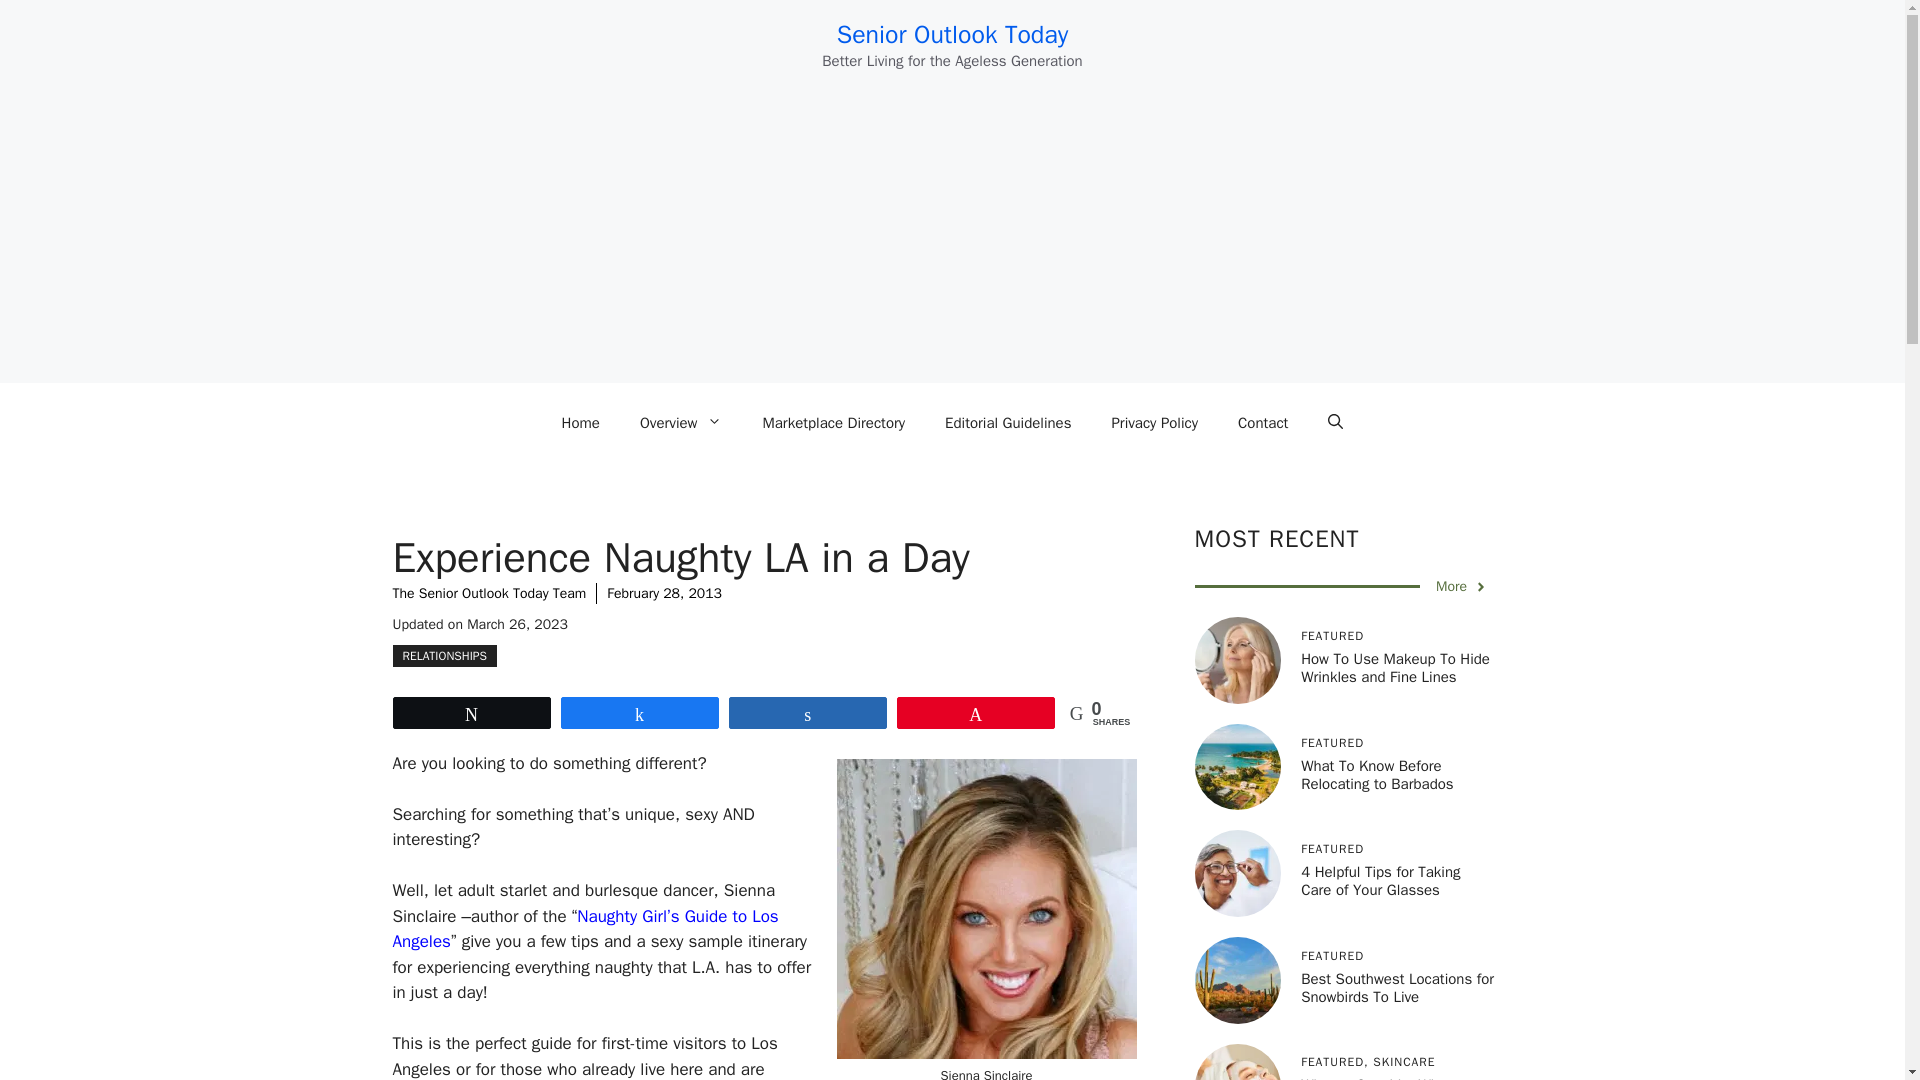 This screenshot has height=1080, width=1920. I want to click on Experience Naughty LA in a Day 1, so click(986, 909).